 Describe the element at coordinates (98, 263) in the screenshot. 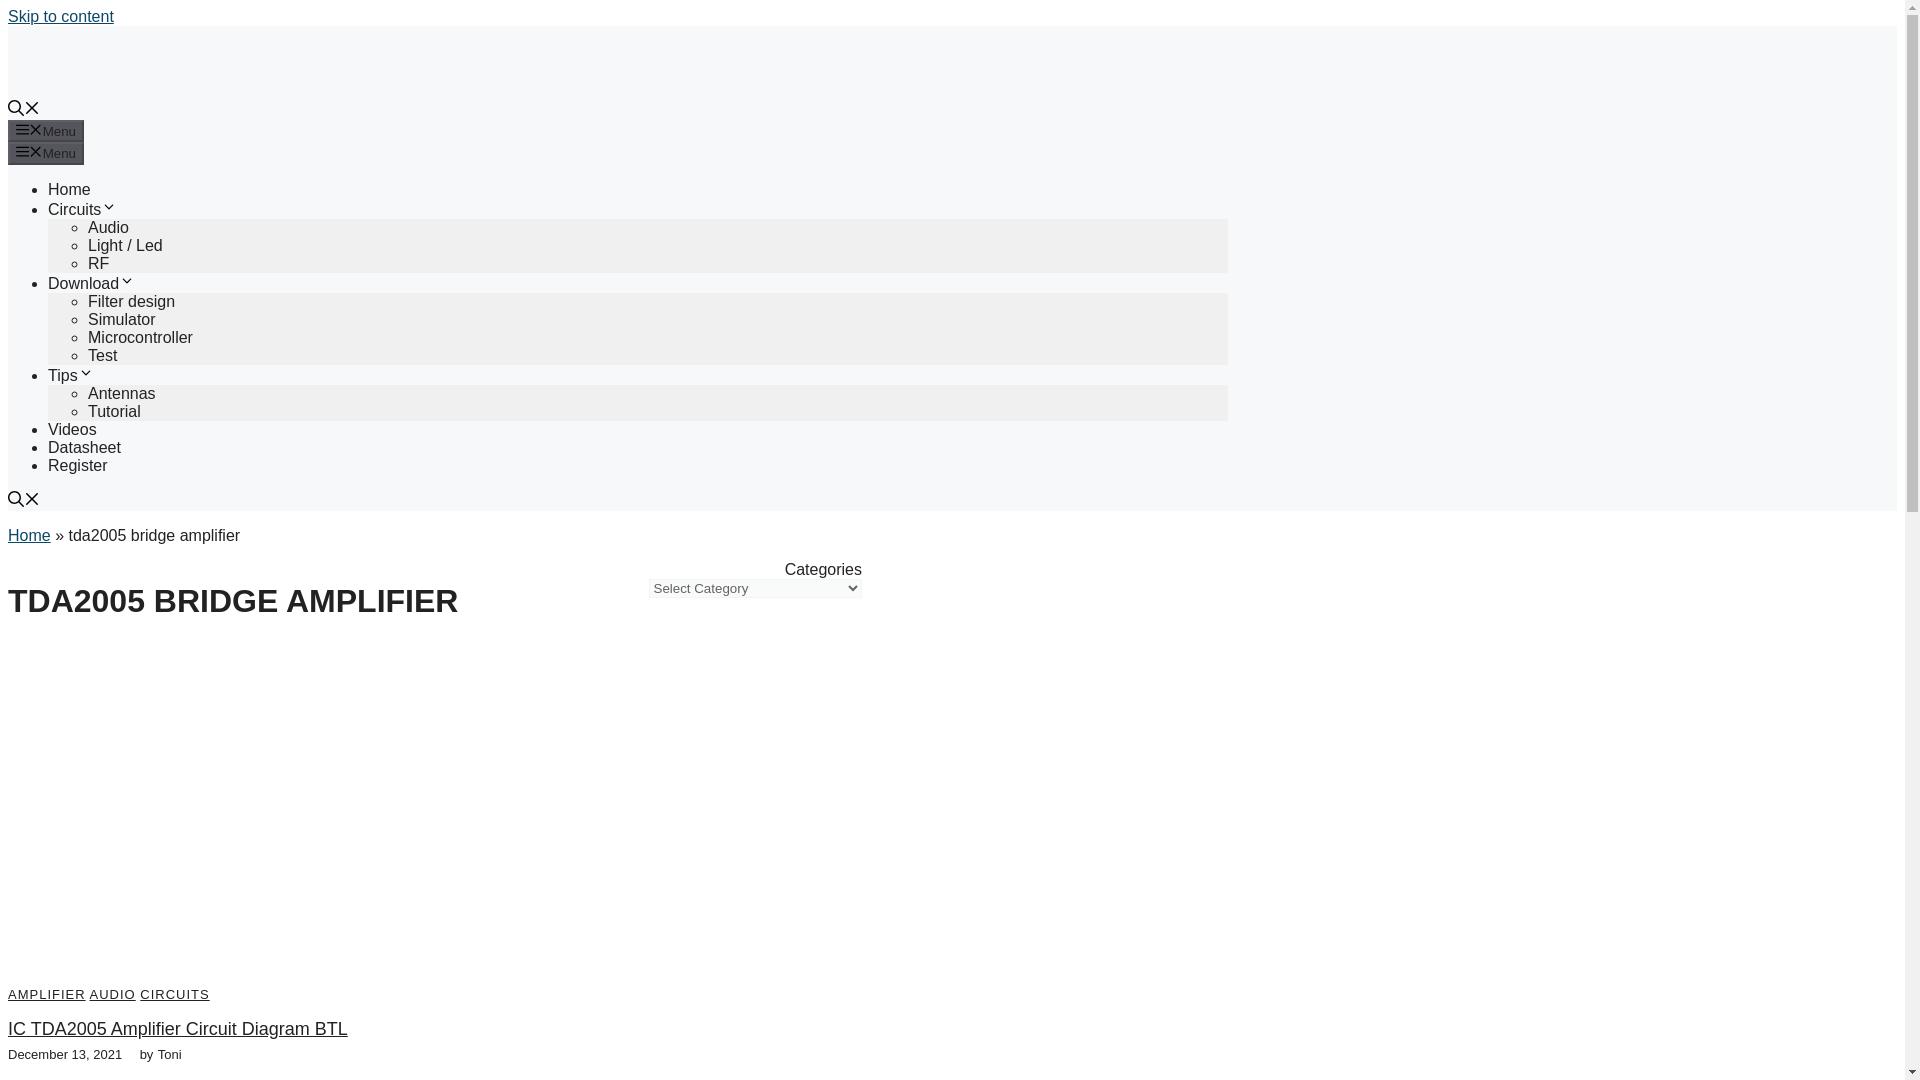

I see `RF` at that location.